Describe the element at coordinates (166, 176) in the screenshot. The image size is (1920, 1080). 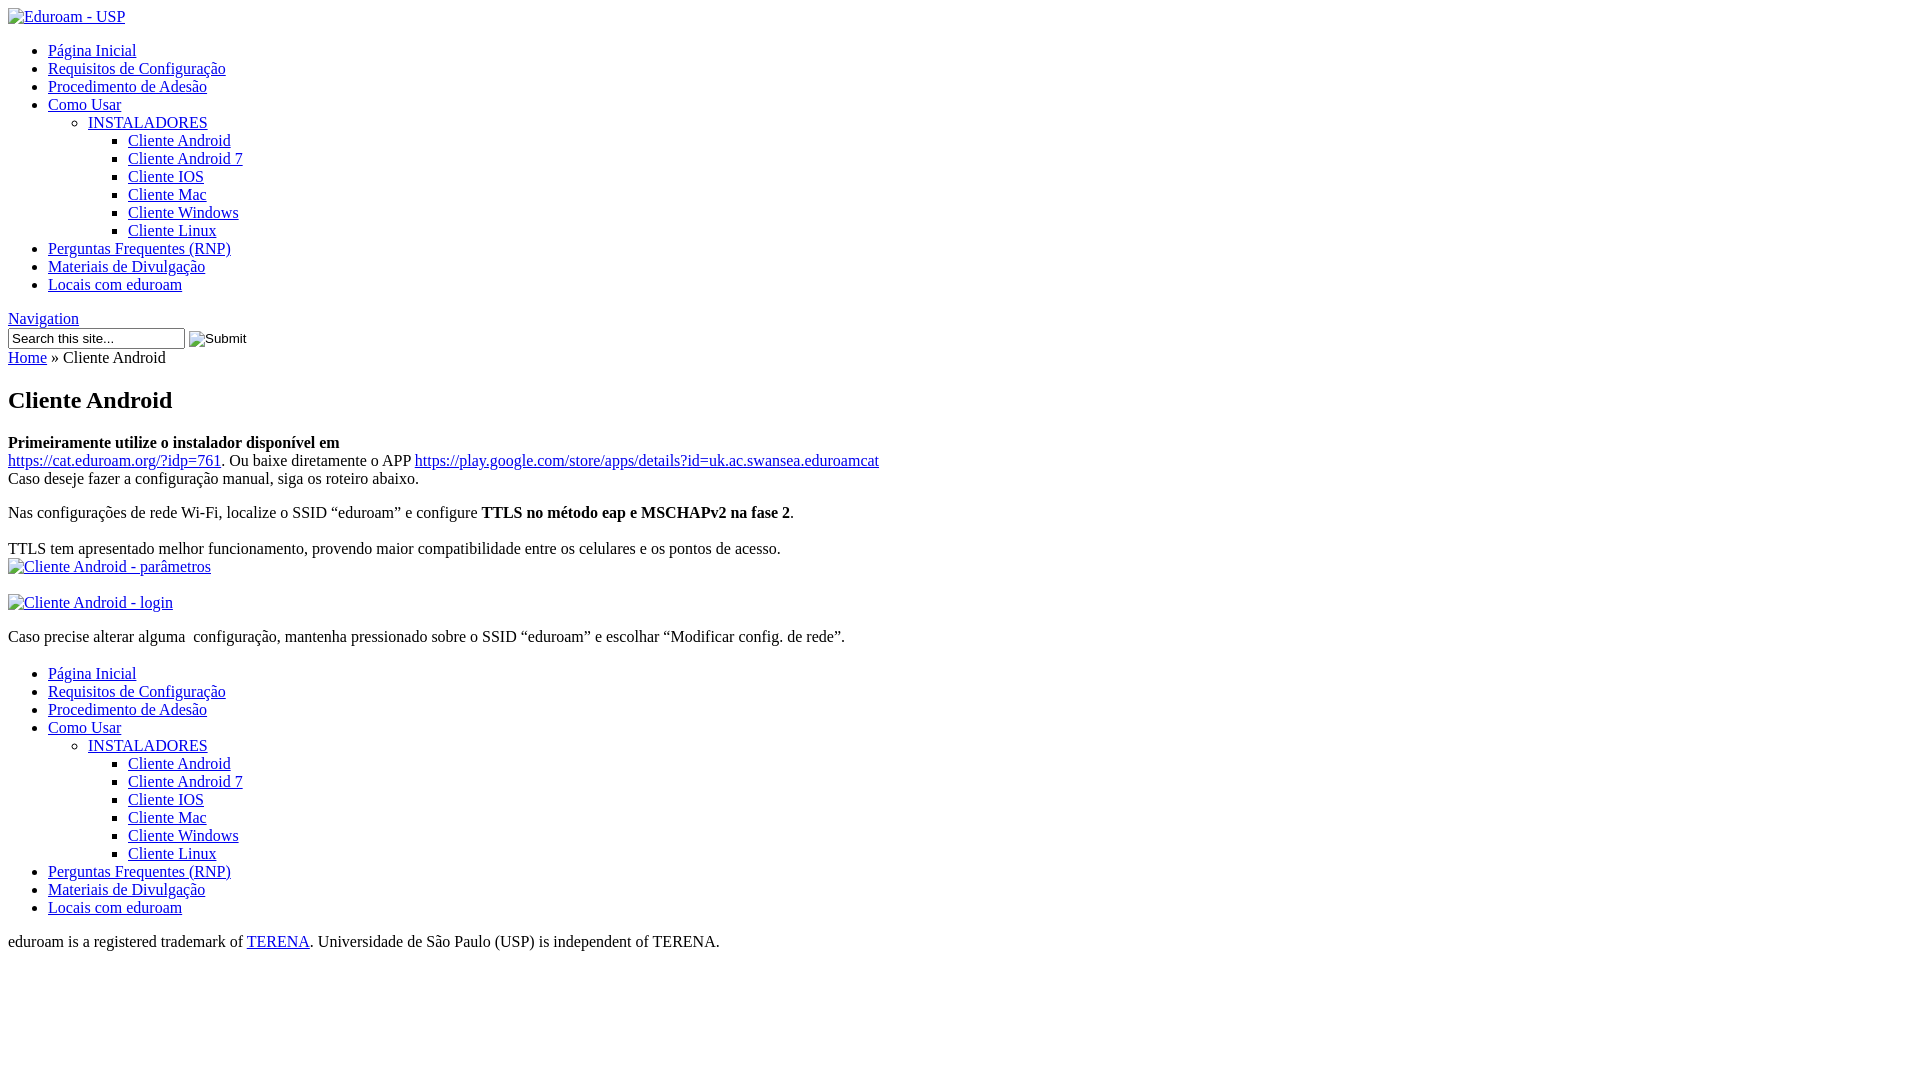
I see `Cliente IOS` at that location.